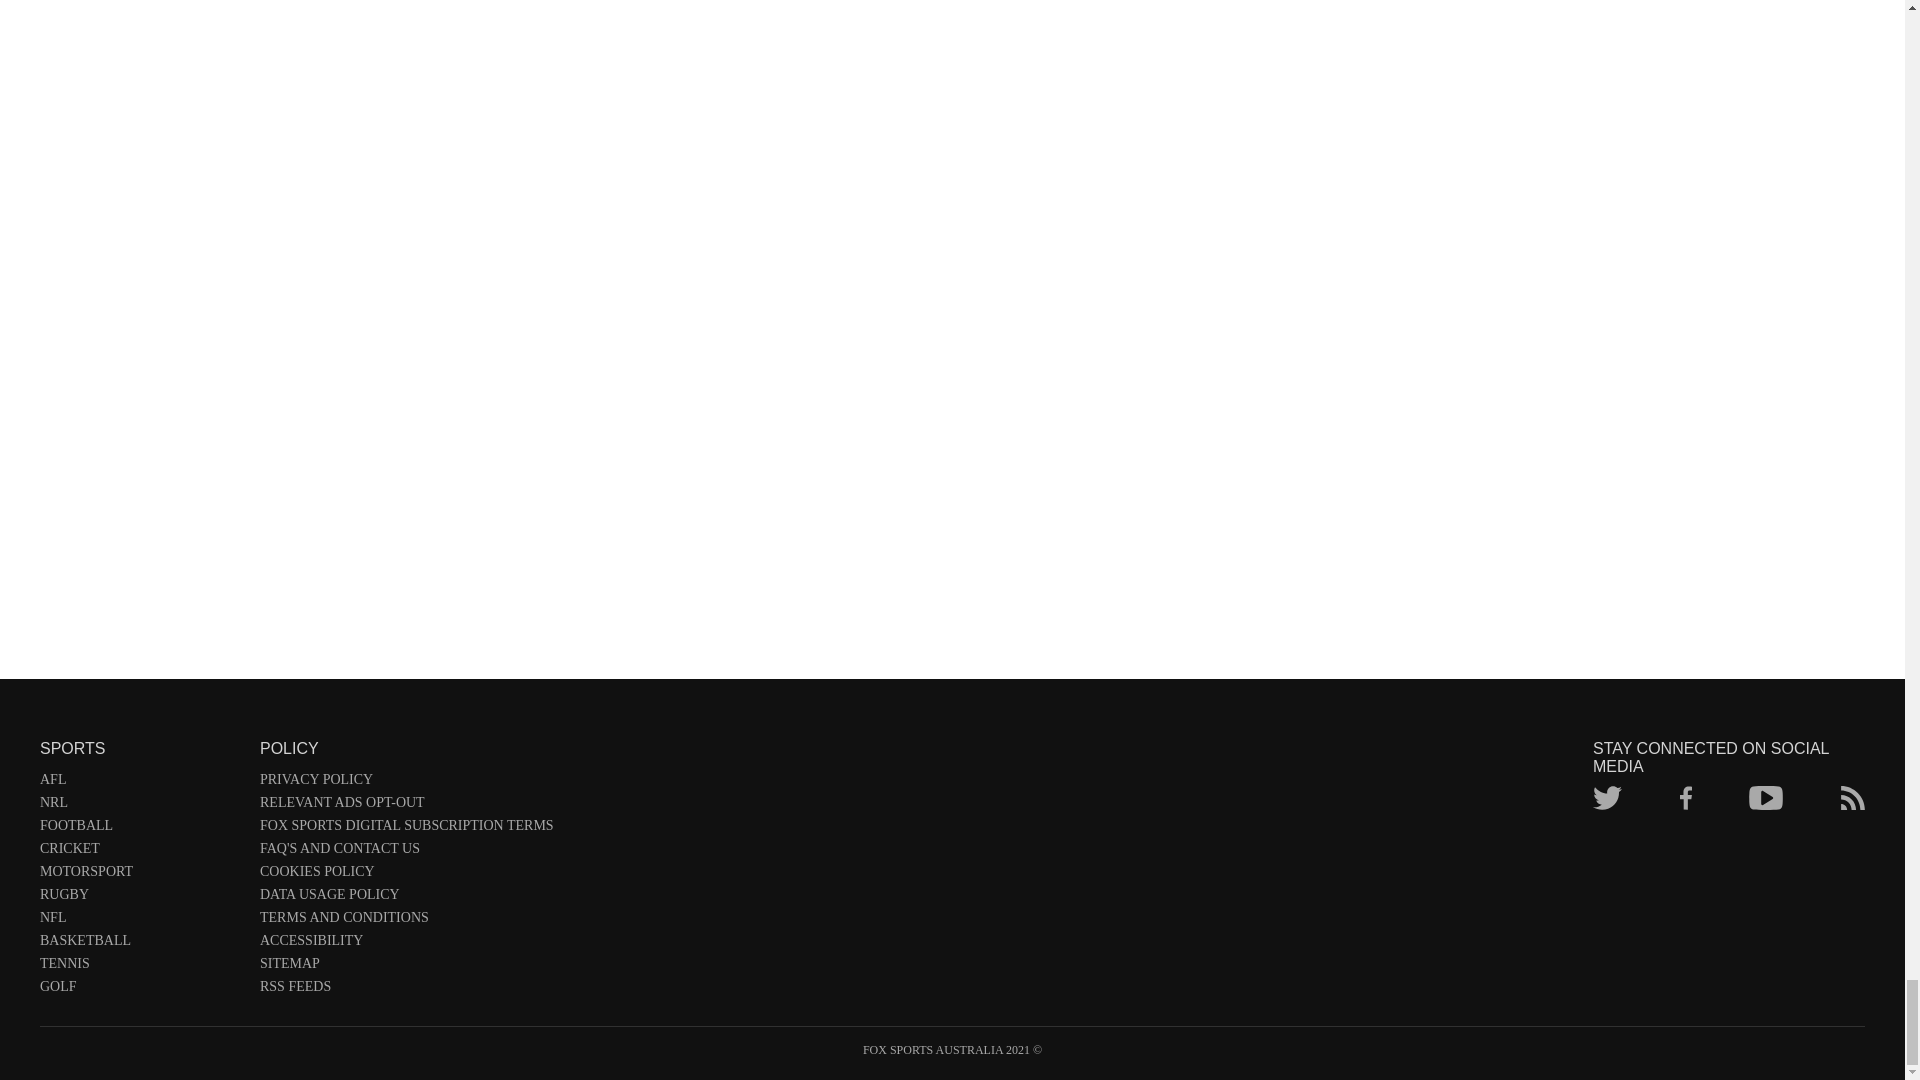 Image resolution: width=1920 pixels, height=1080 pixels. I want to click on COOKIES POLICY, so click(406, 875).